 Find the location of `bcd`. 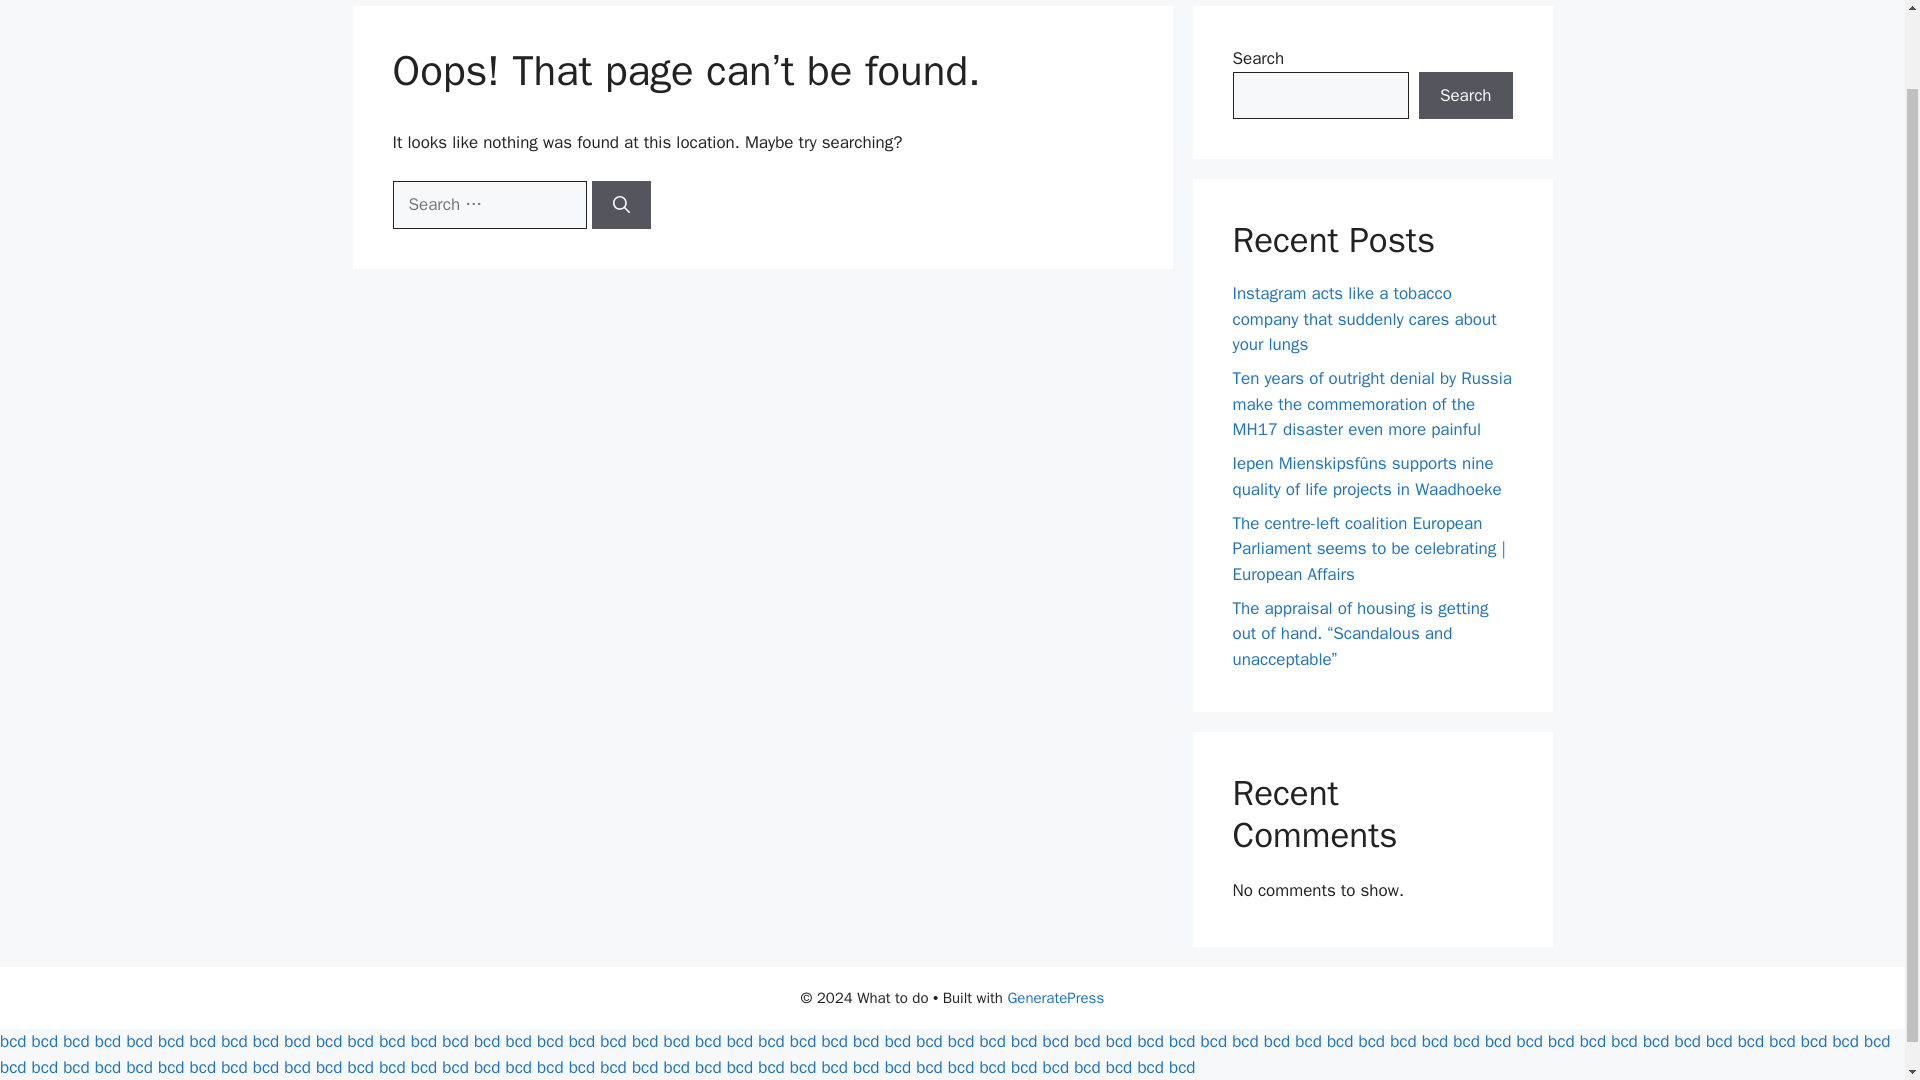

bcd is located at coordinates (107, 1041).